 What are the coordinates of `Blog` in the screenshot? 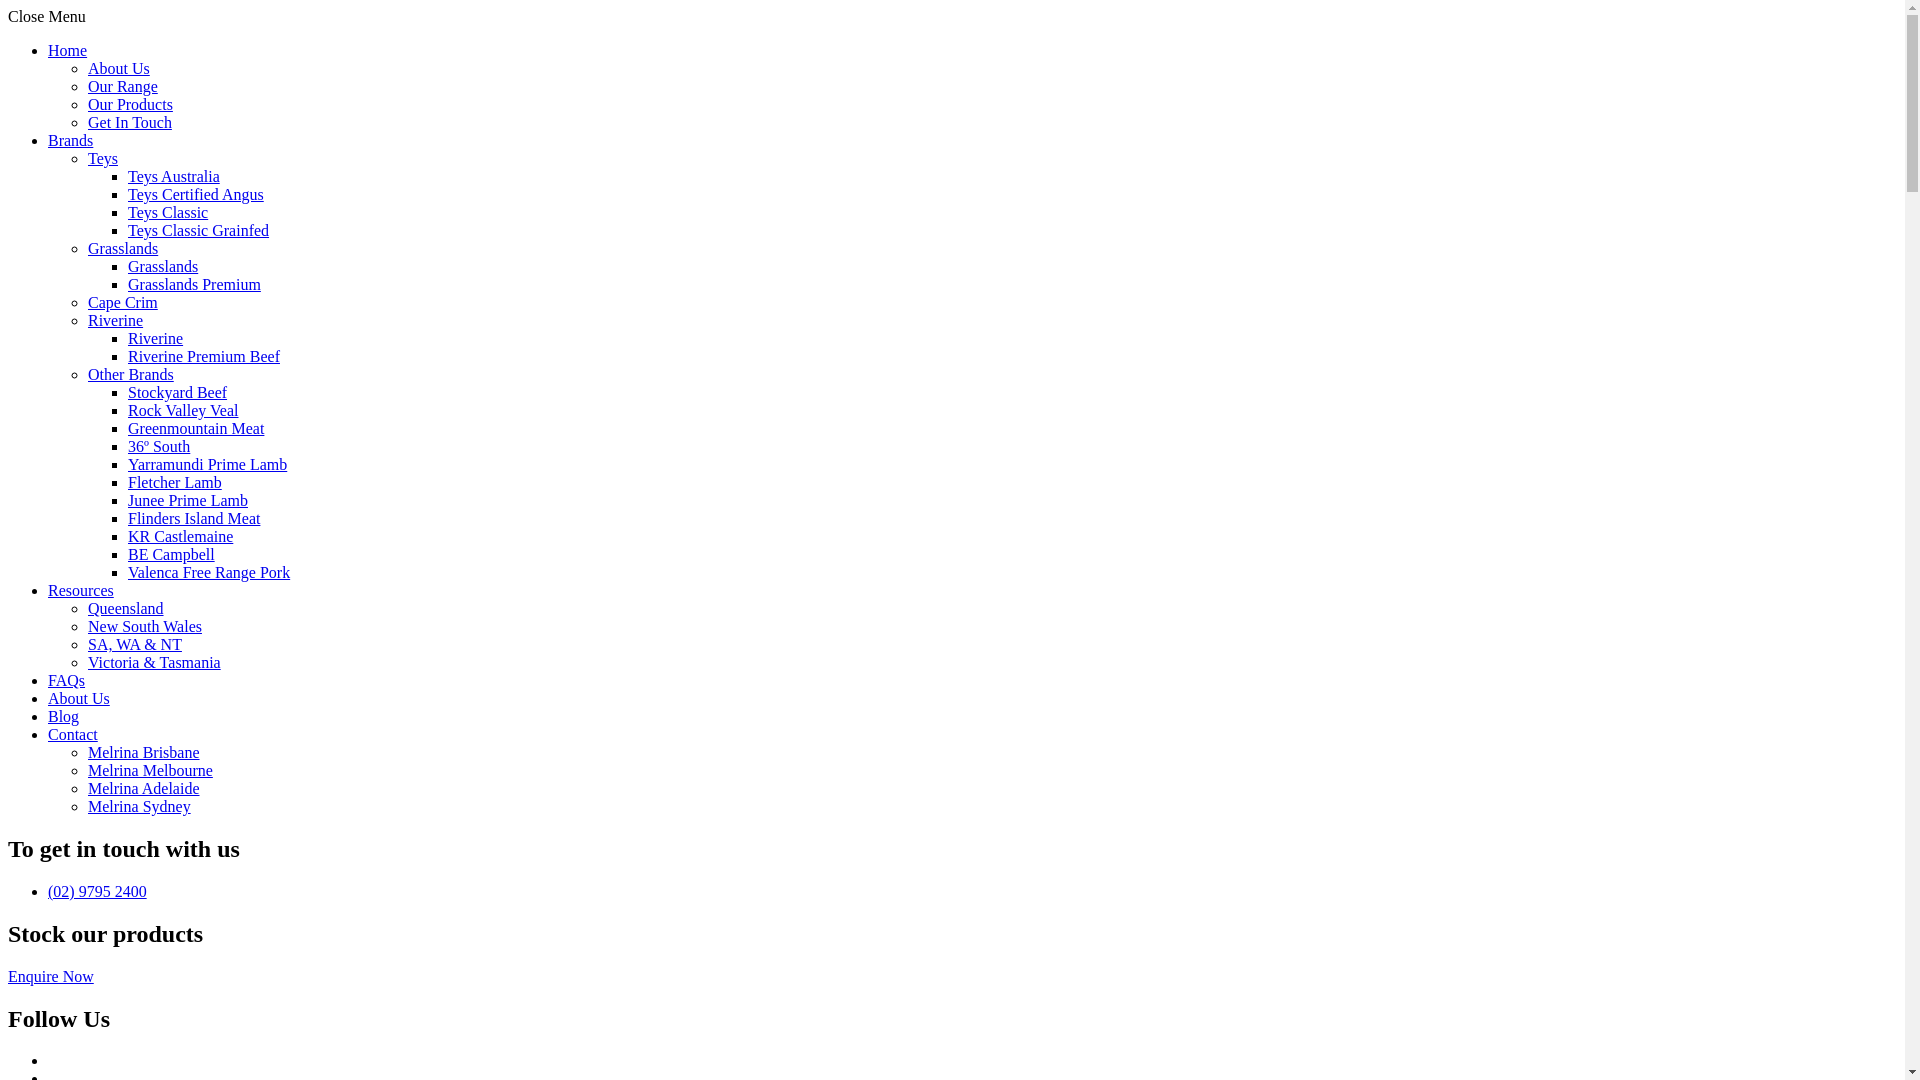 It's located at (64, 716).